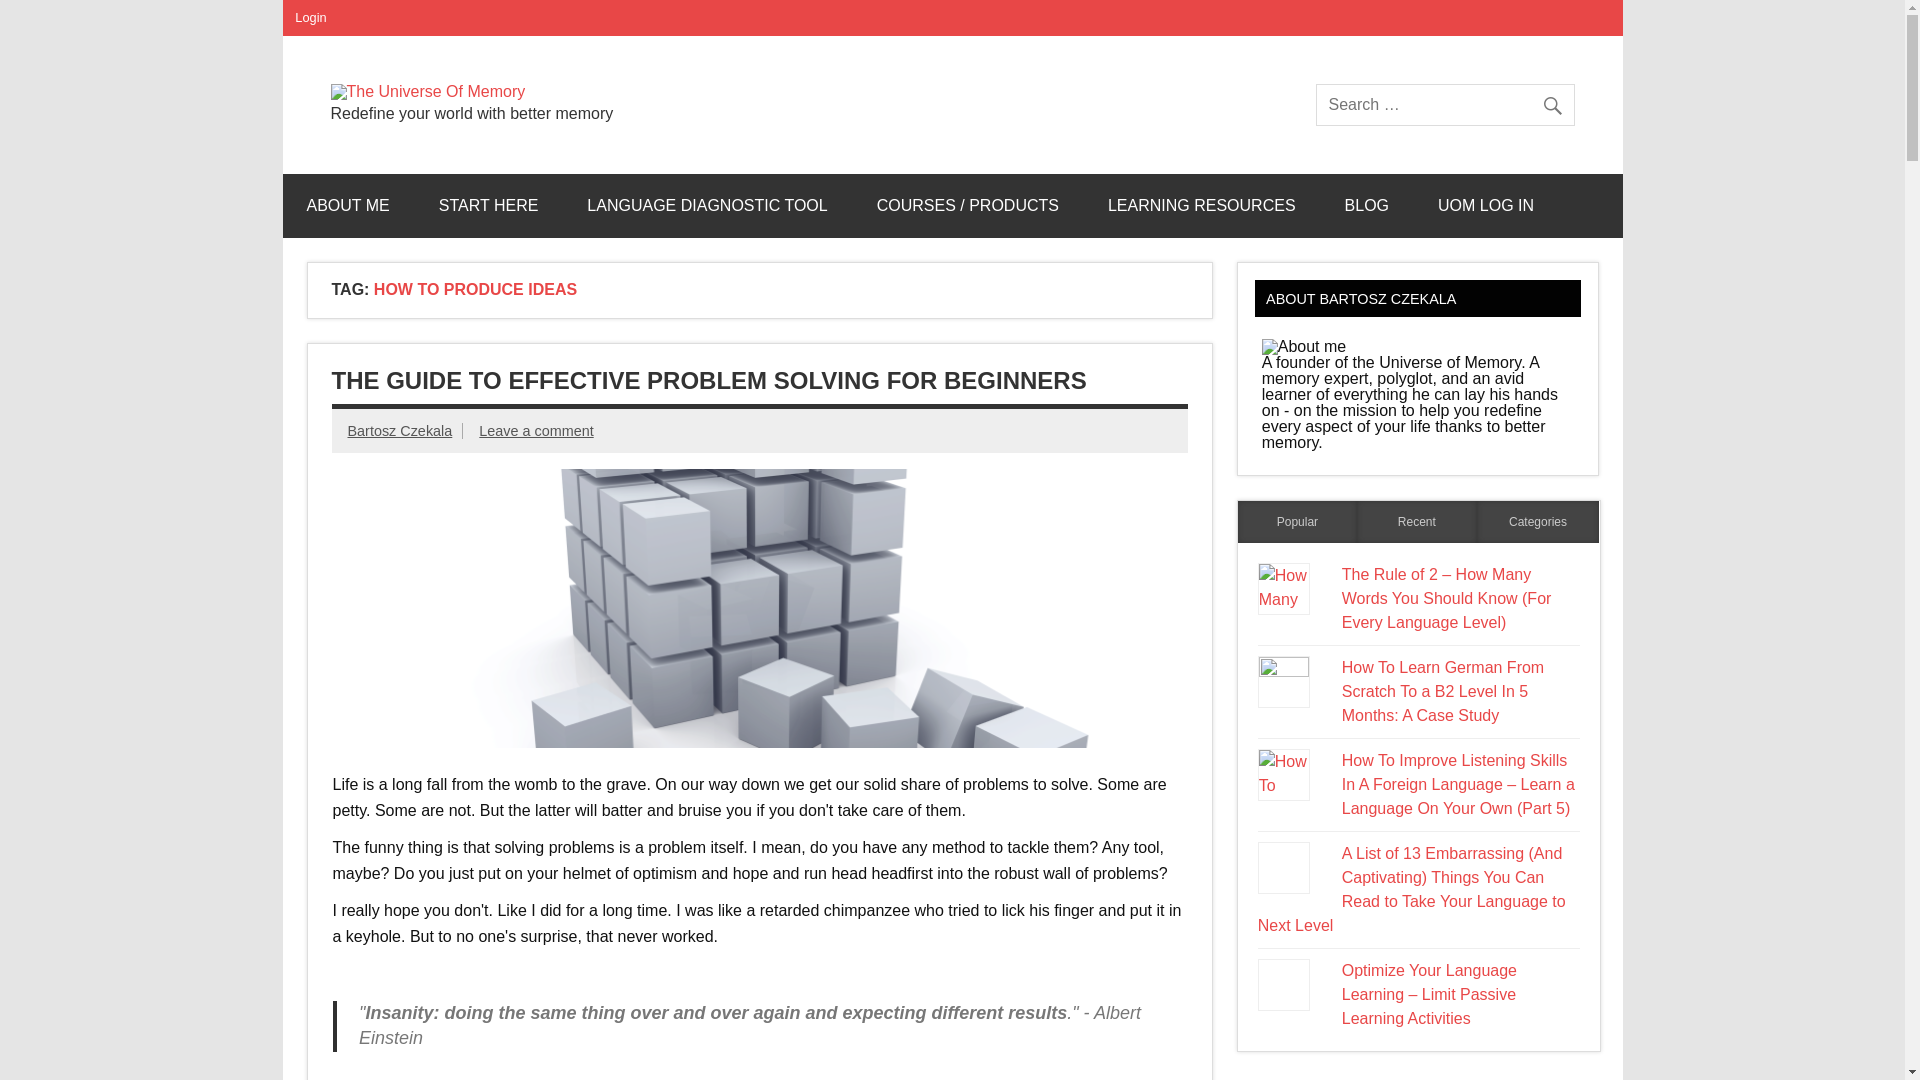 This screenshot has height=1080, width=1920. Describe the element at coordinates (1298, 522) in the screenshot. I see `Popular` at that location.